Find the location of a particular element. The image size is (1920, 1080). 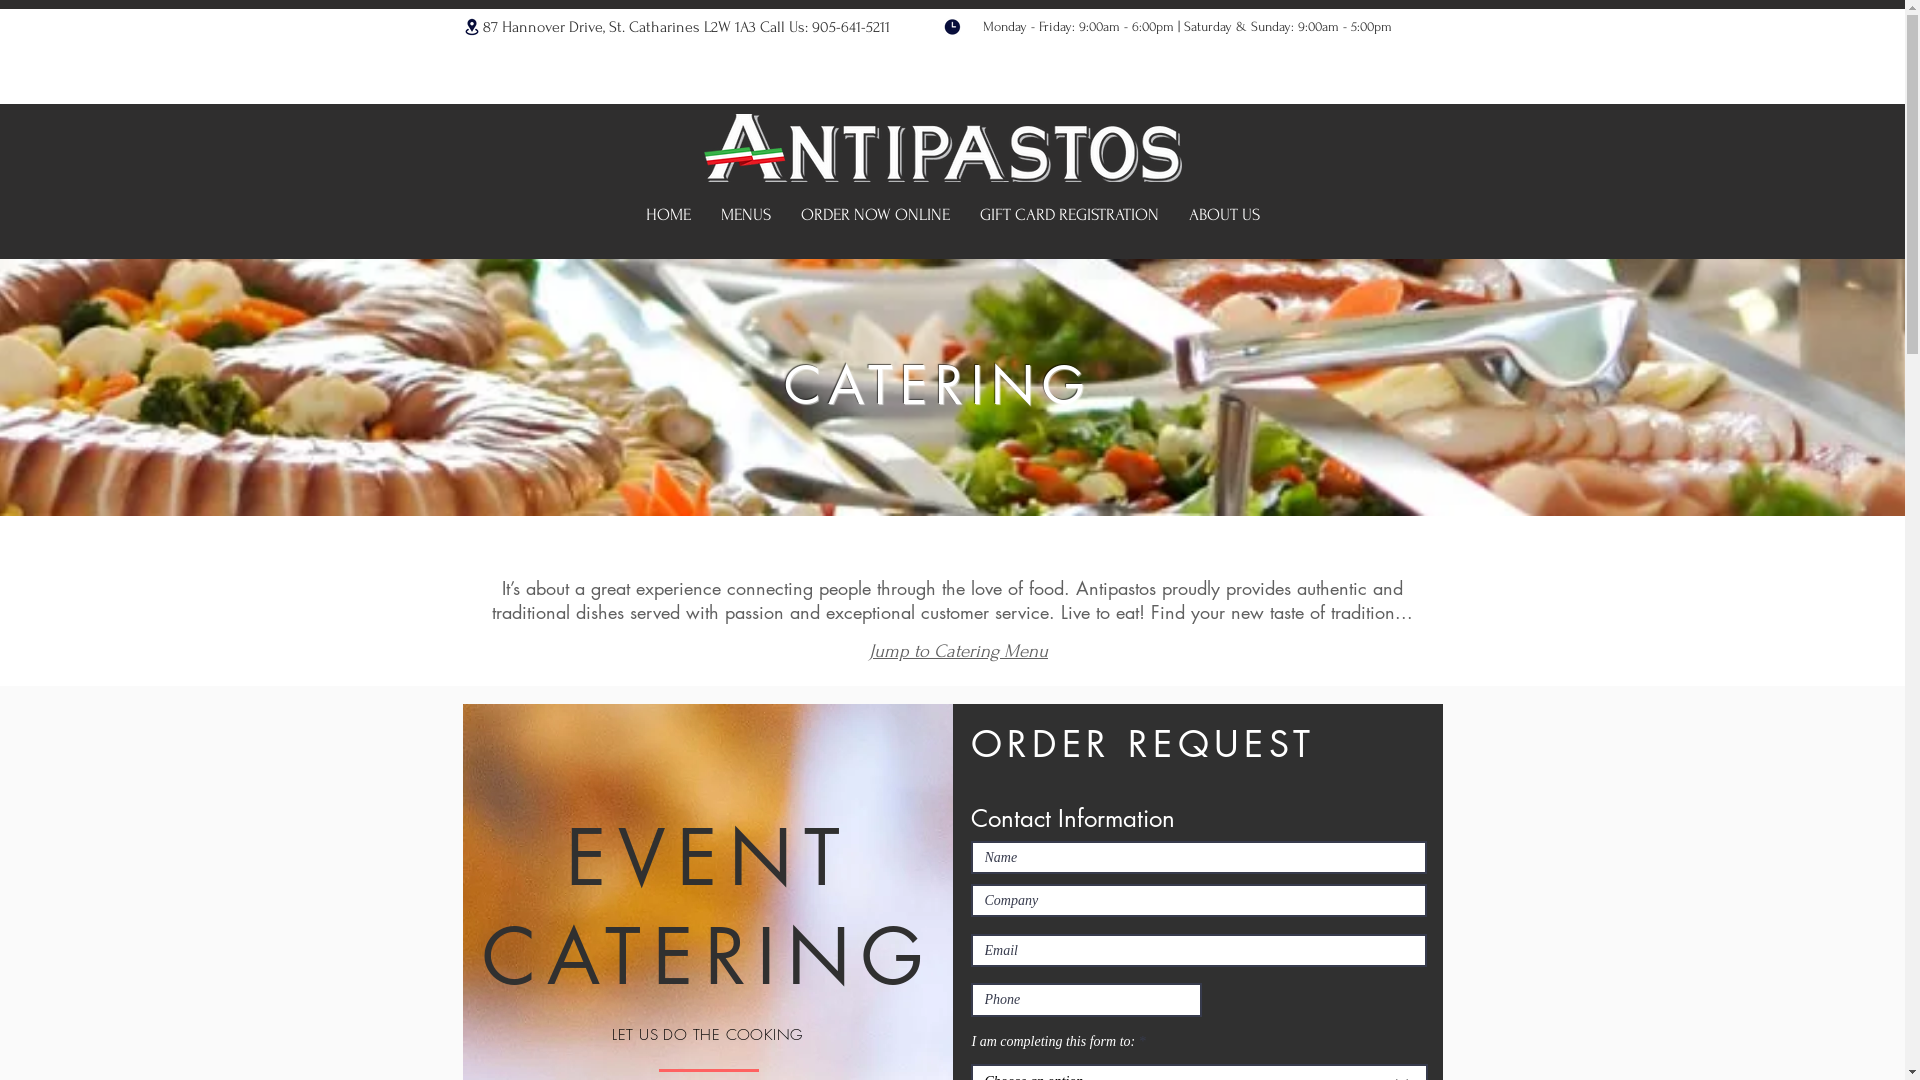

HOME is located at coordinates (668, 215).